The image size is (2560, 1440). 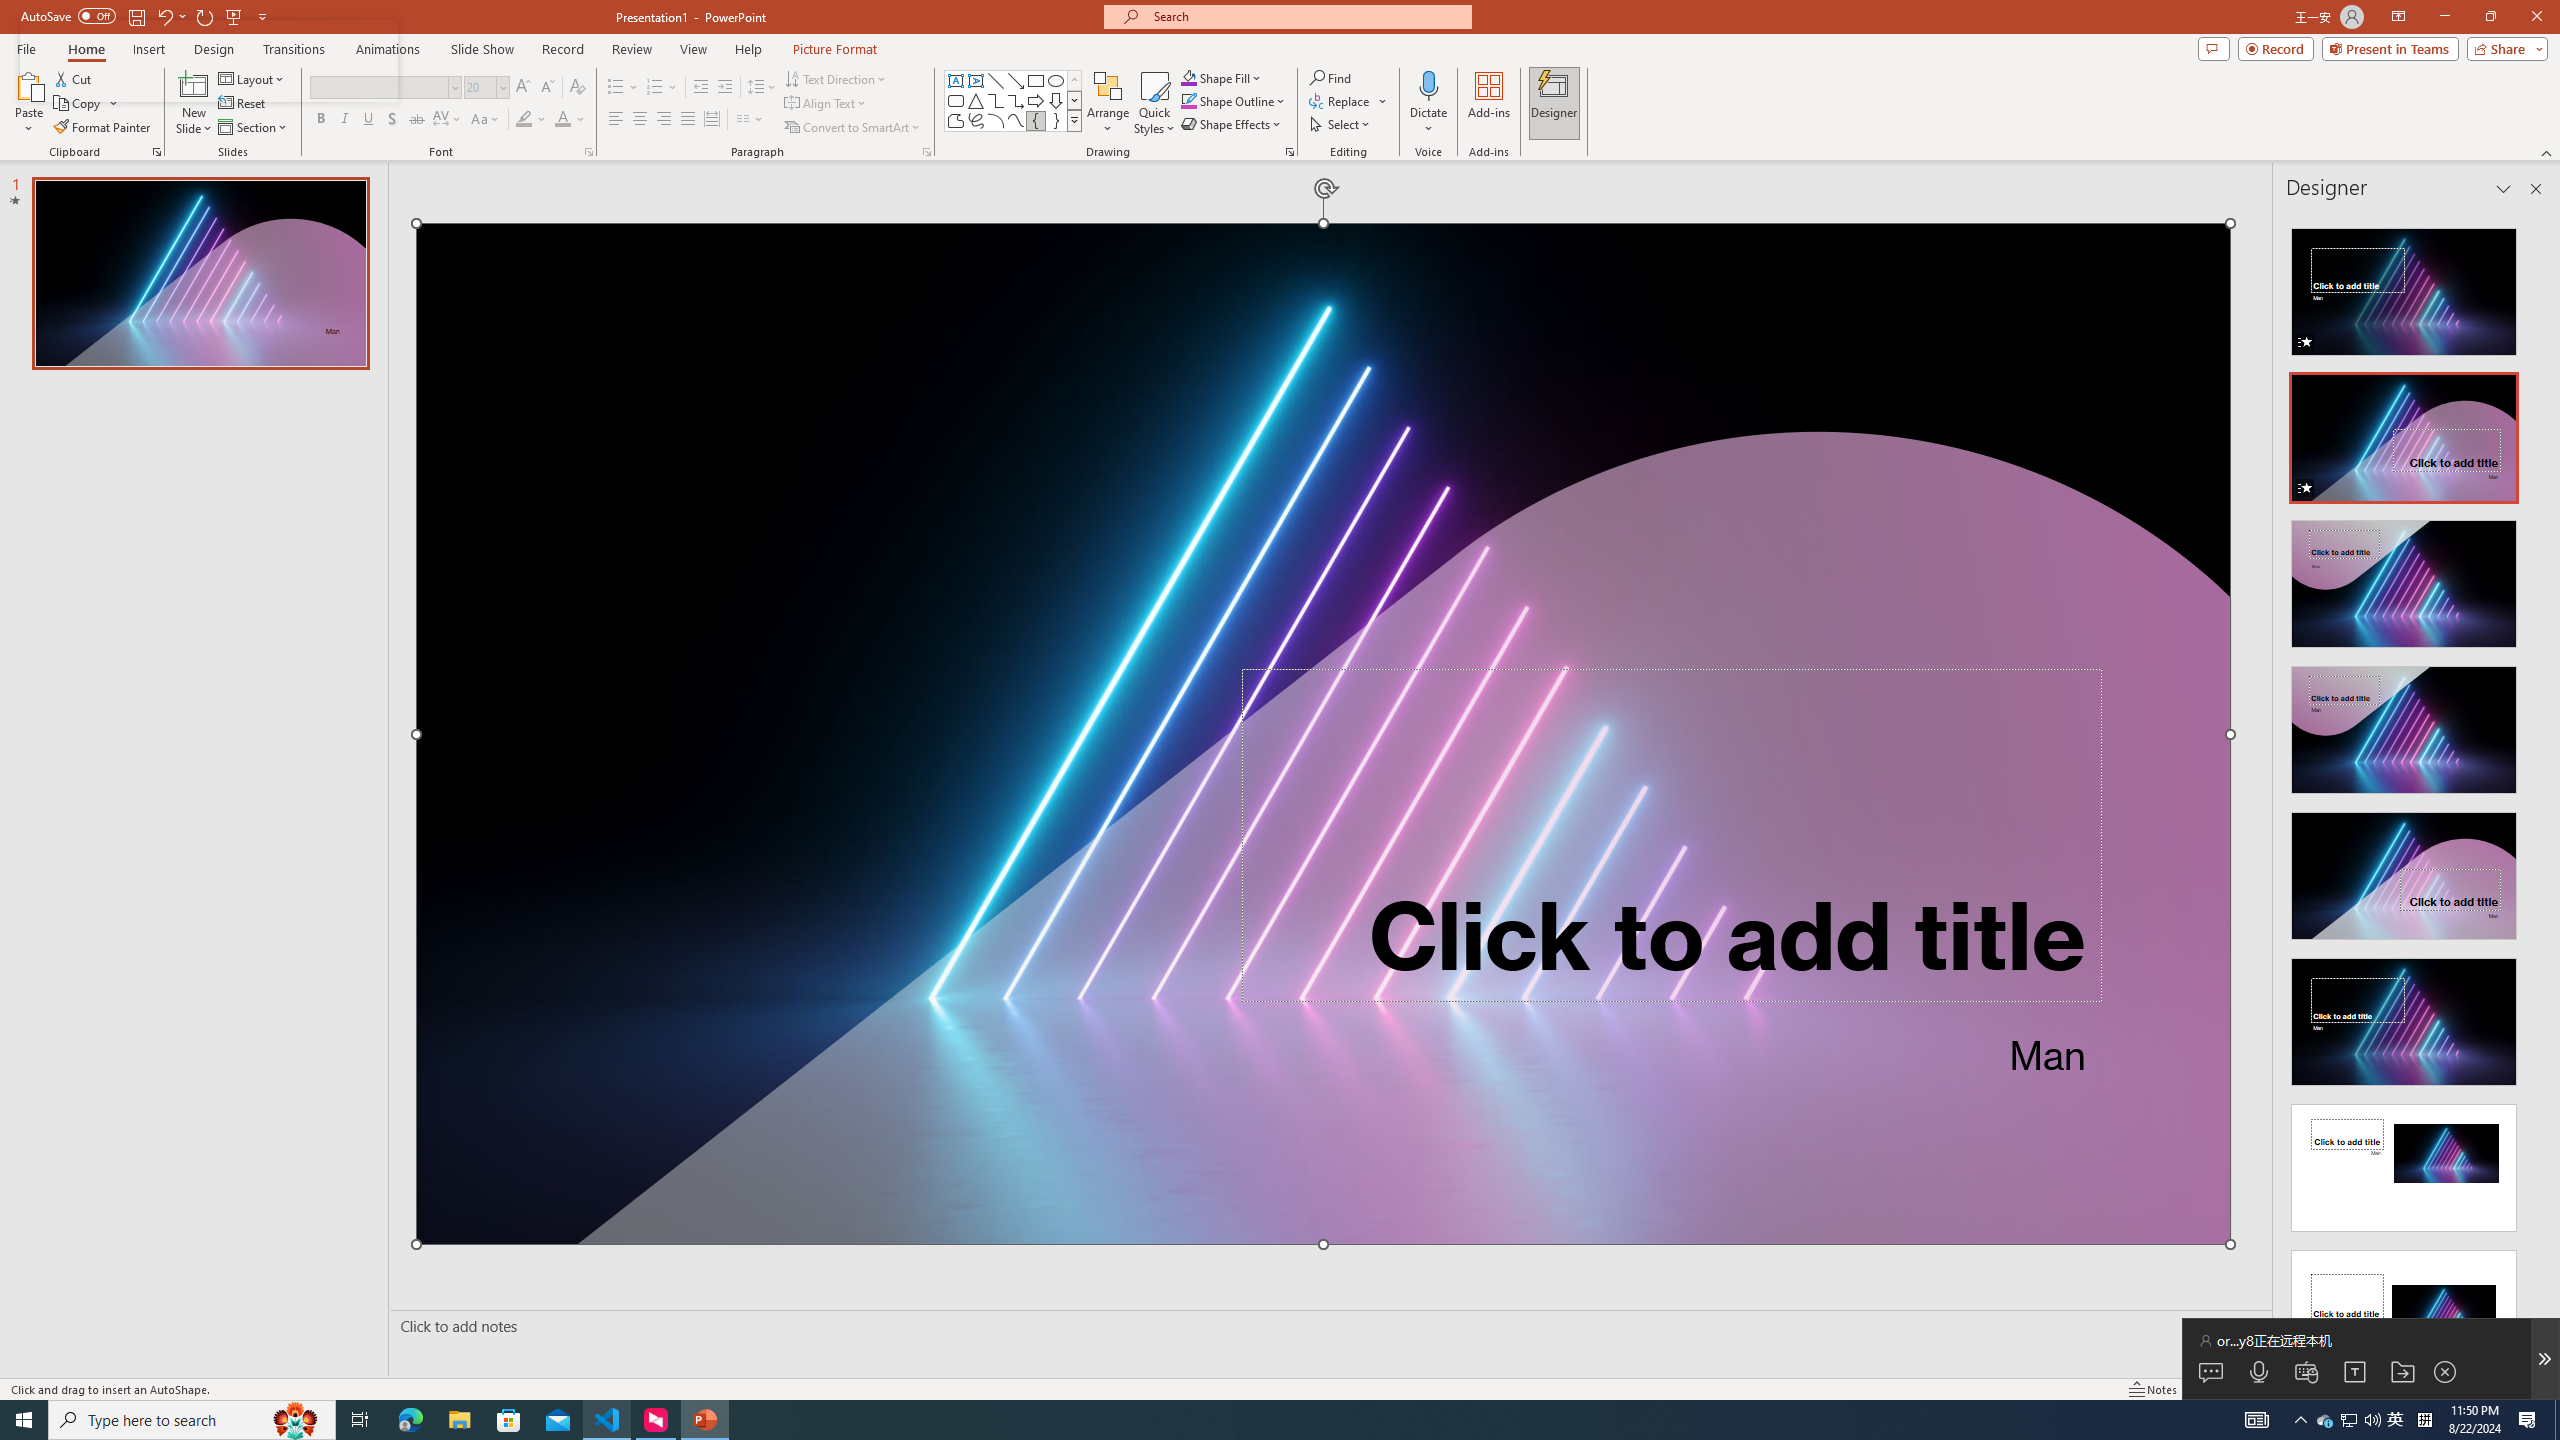 I want to click on Character Spacing, so click(x=448, y=120).